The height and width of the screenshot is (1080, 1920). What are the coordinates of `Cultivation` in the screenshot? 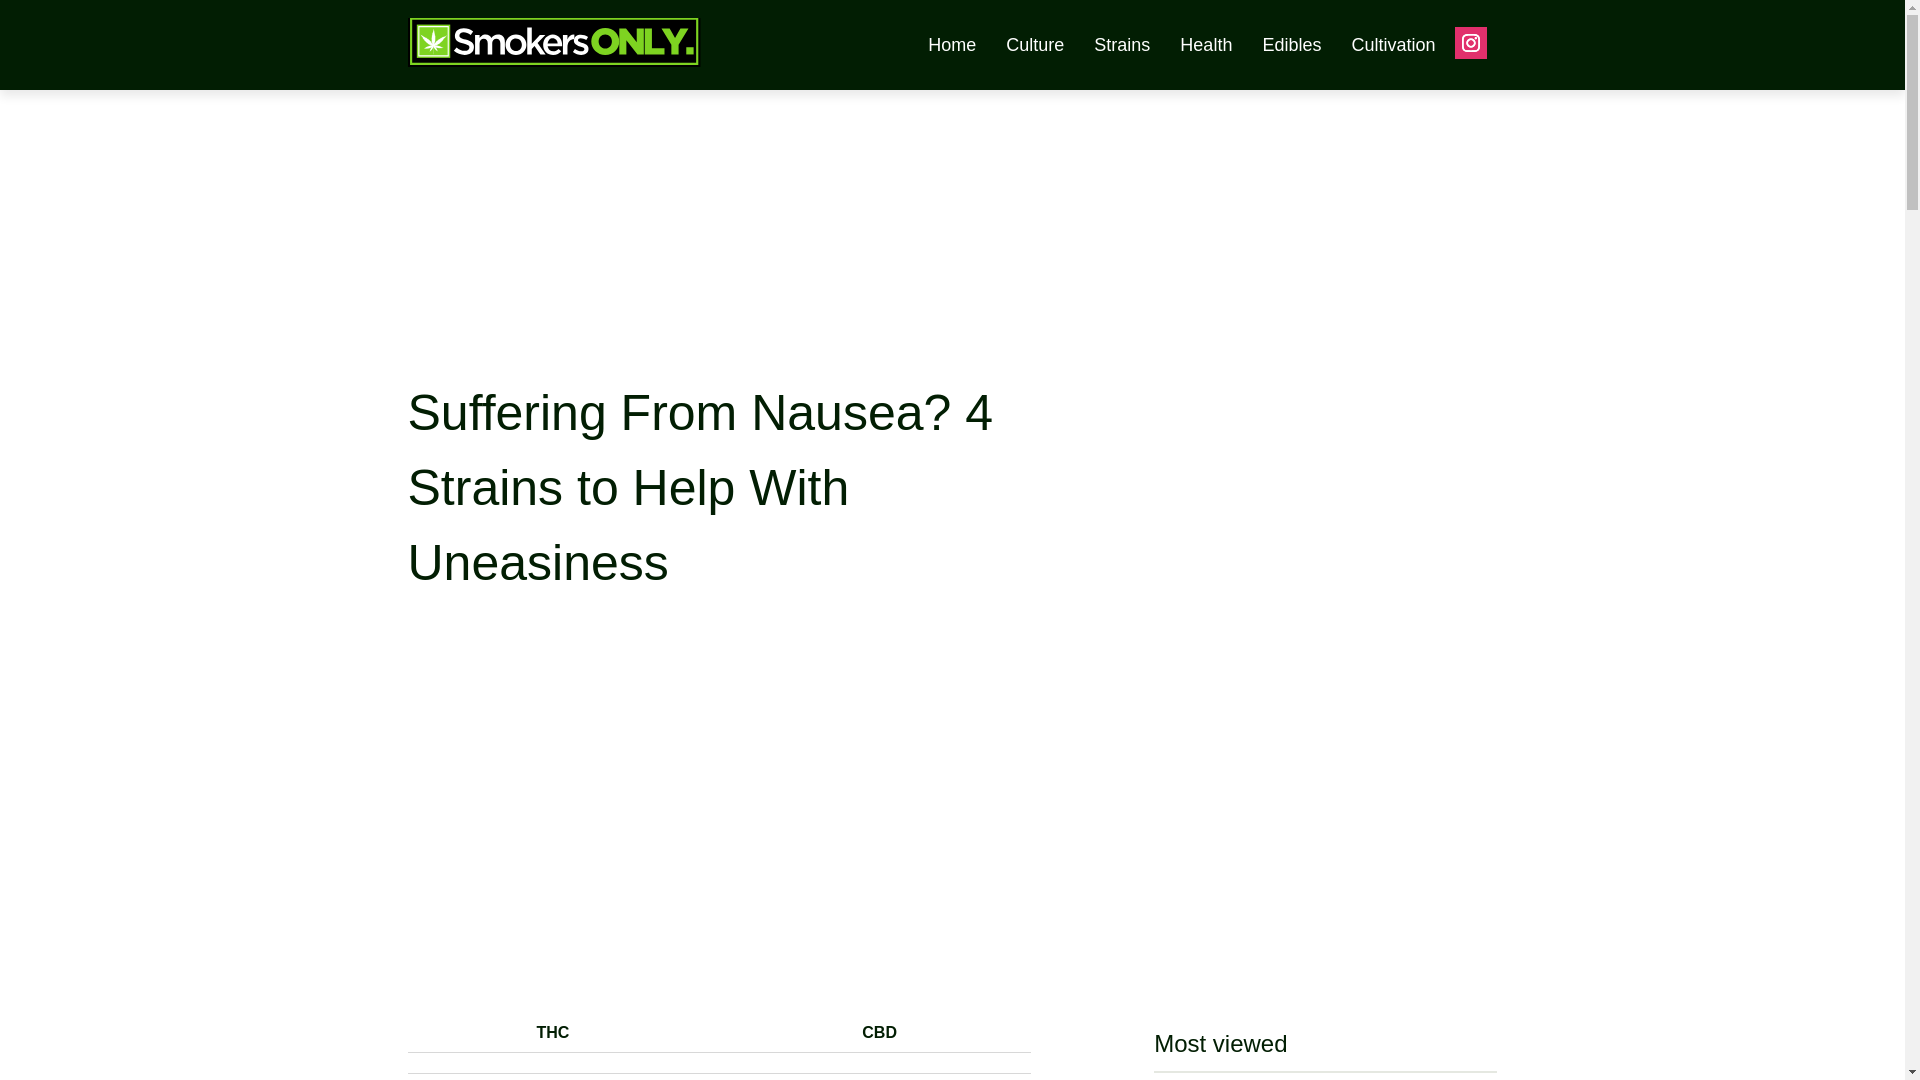 It's located at (1392, 44).